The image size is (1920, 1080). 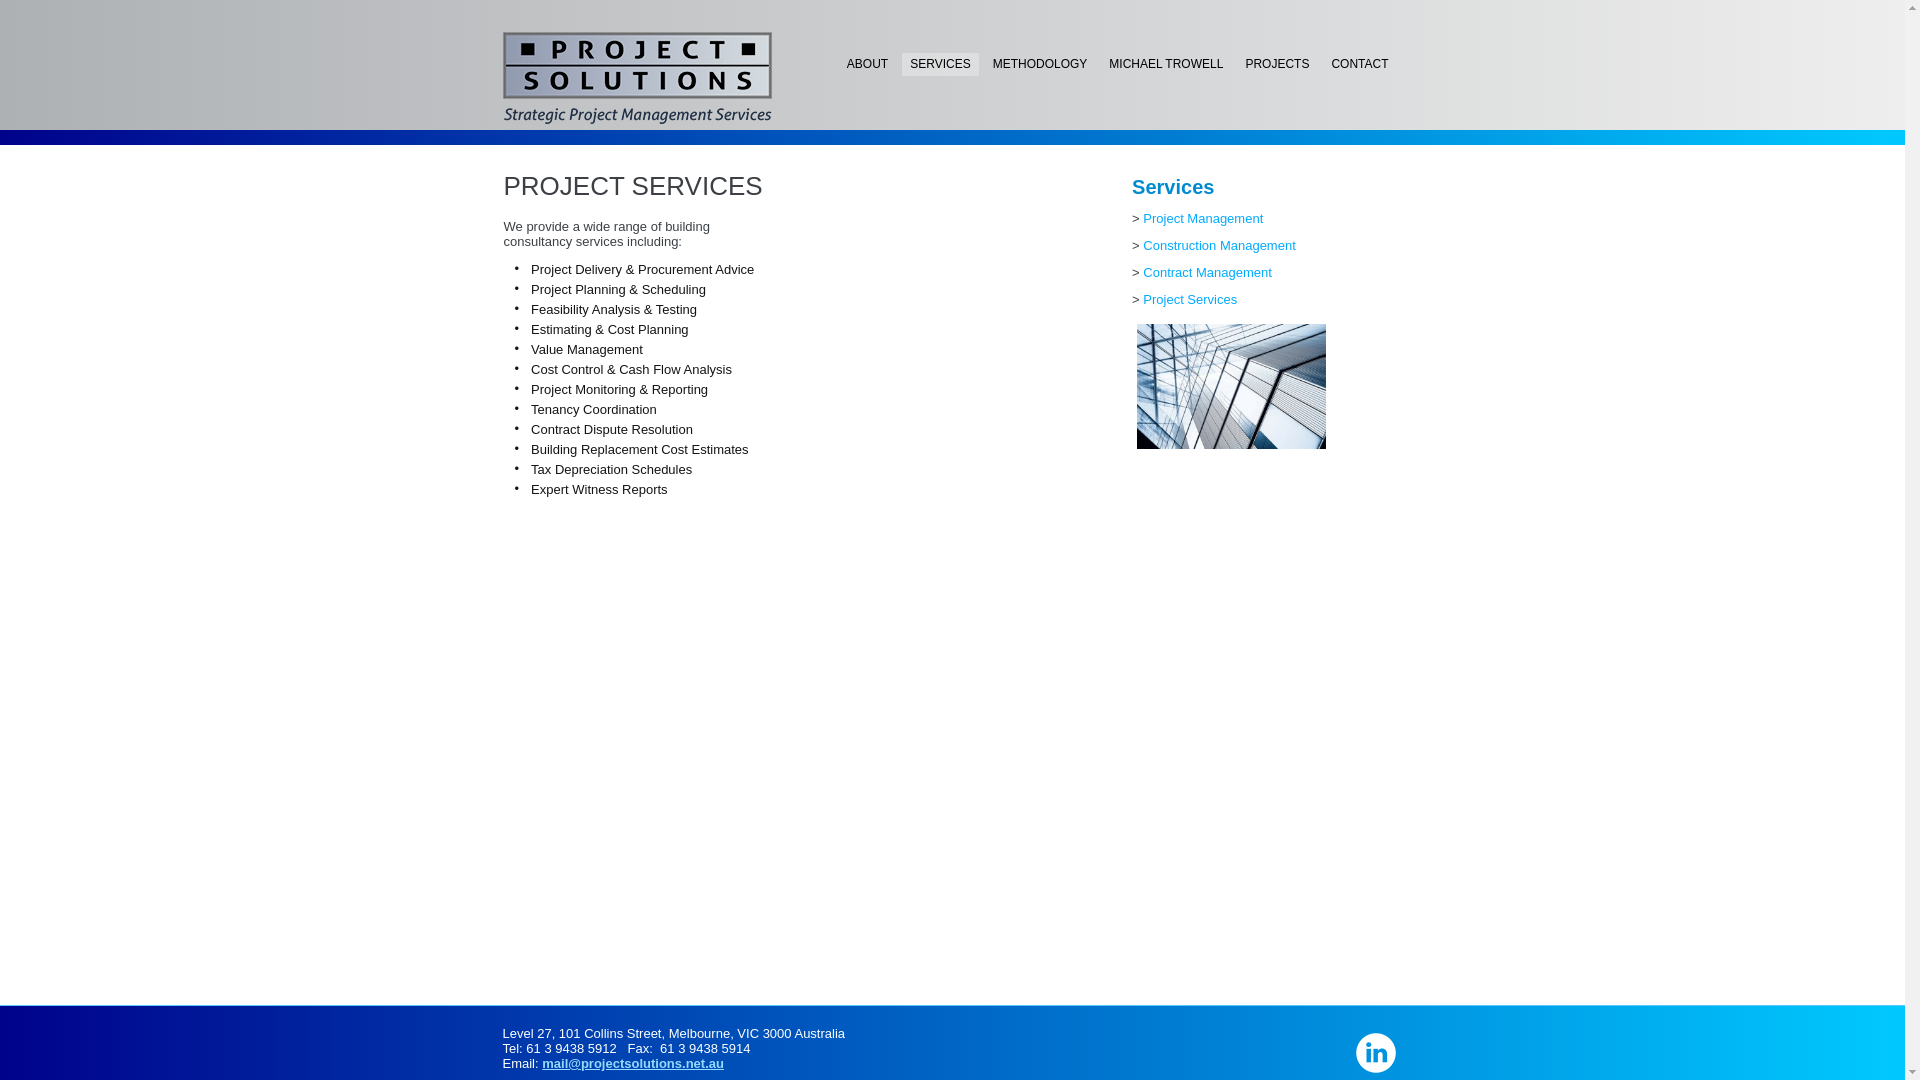 What do you see at coordinates (1219, 246) in the screenshot?
I see `Construction Management` at bounding box center [1219, 246].